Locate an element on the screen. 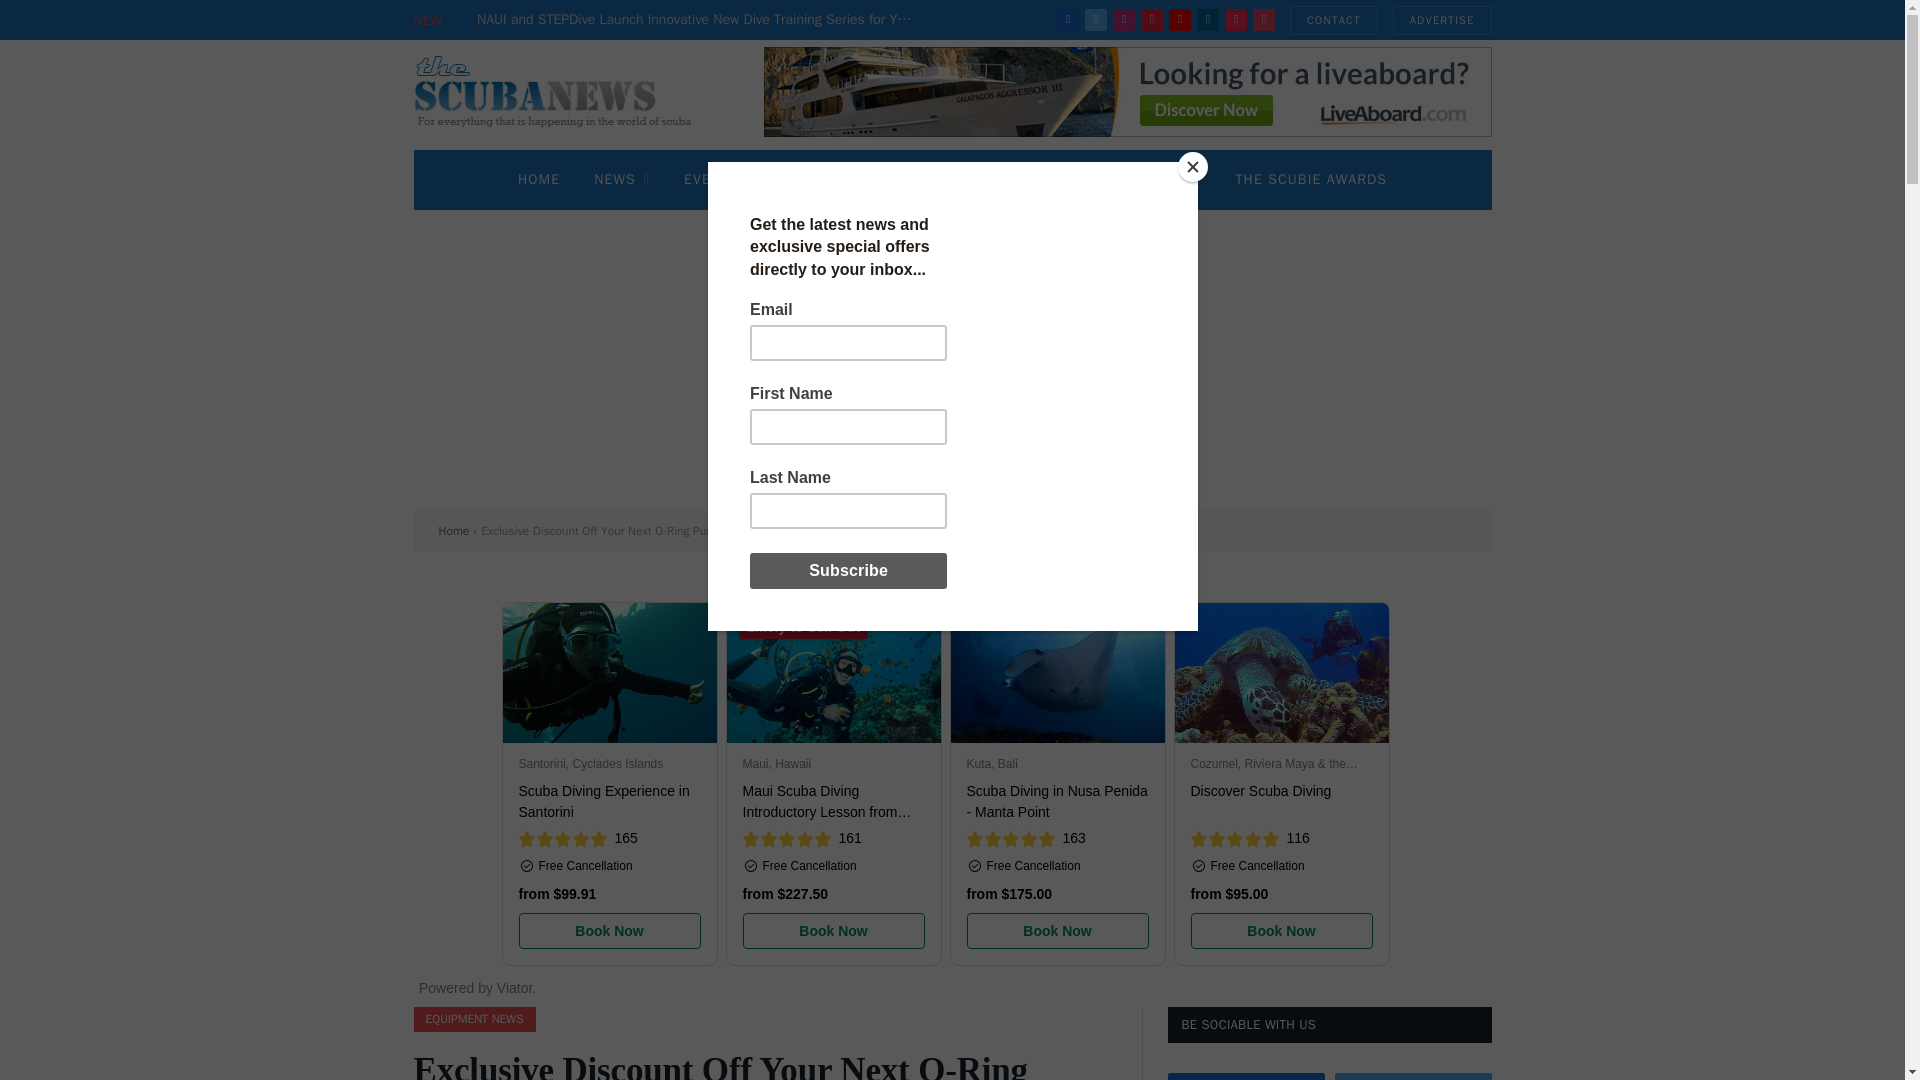 This screenshot has height=1080, width=1920. The Scuba News is located at coordinates (564, 94).